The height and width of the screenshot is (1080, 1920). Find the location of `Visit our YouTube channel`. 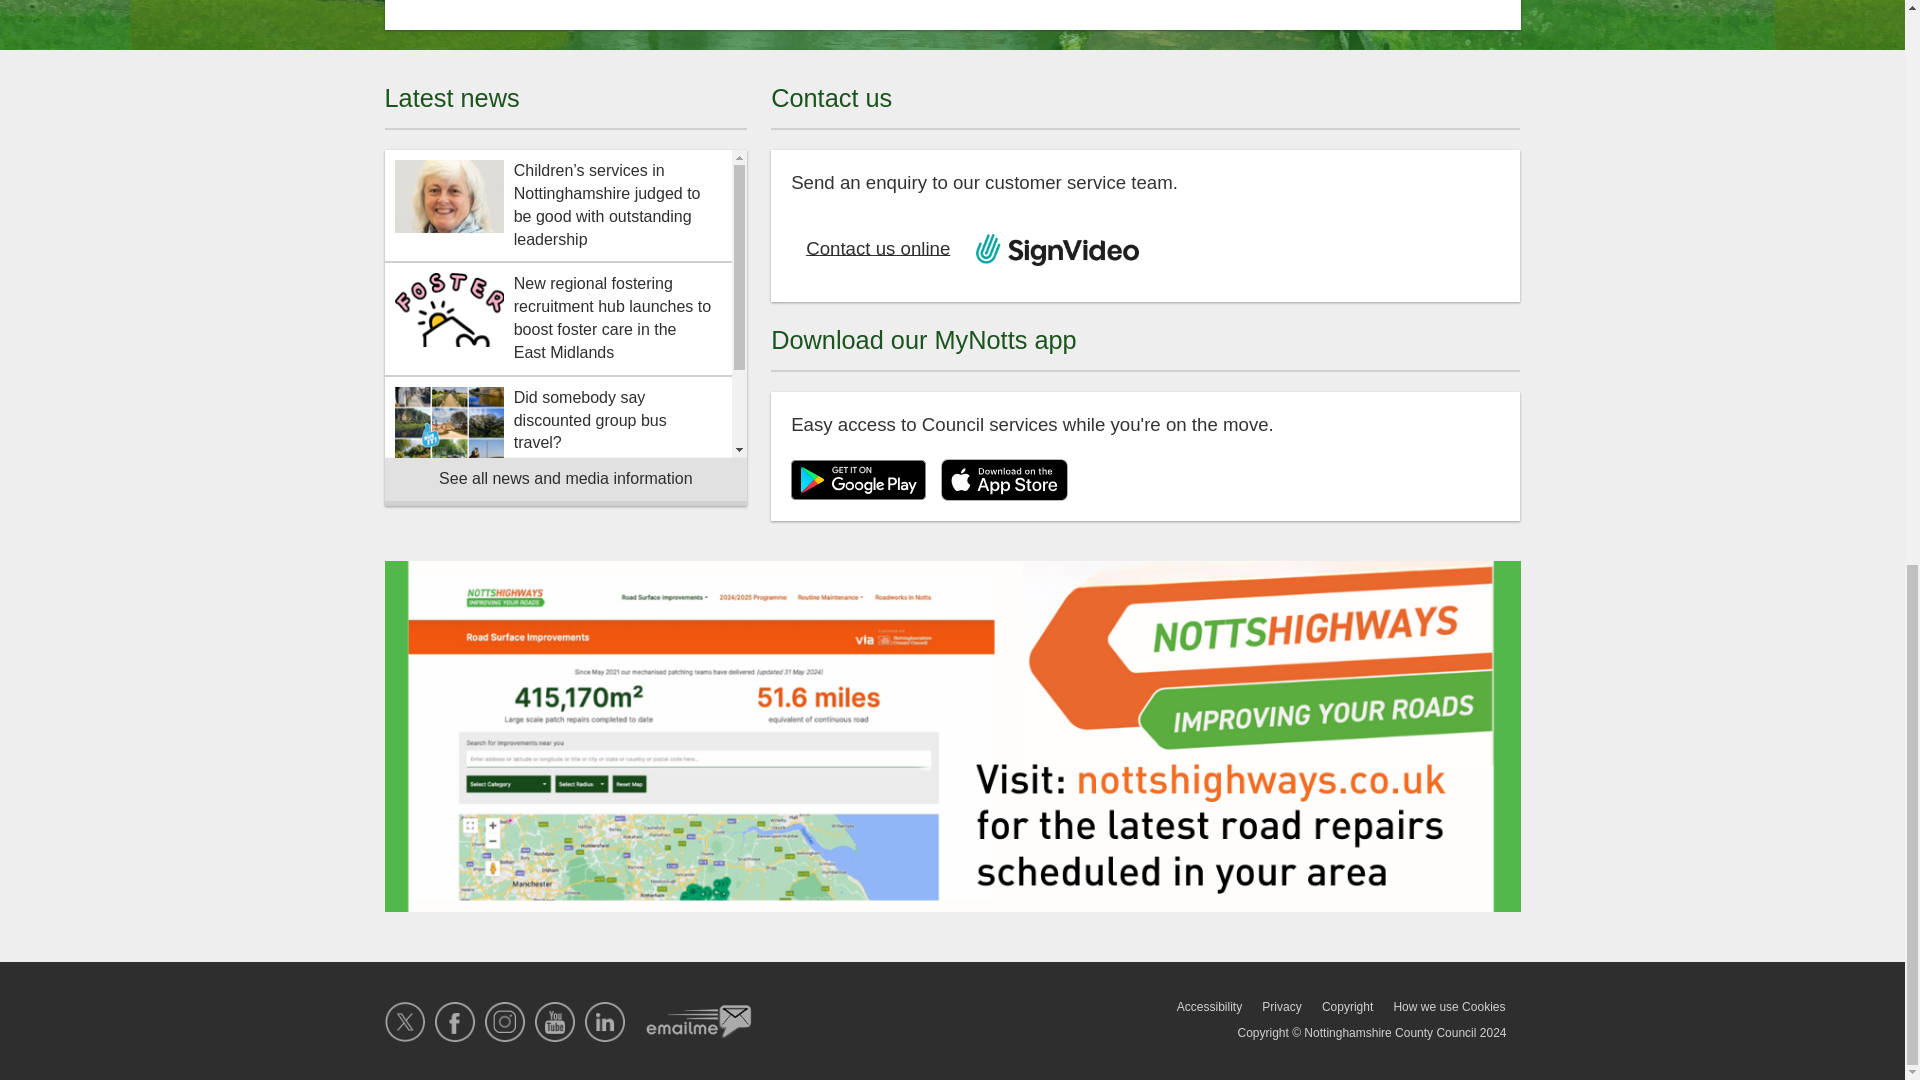

Visit our YouTube channel is located at coordinates (554, 1022).